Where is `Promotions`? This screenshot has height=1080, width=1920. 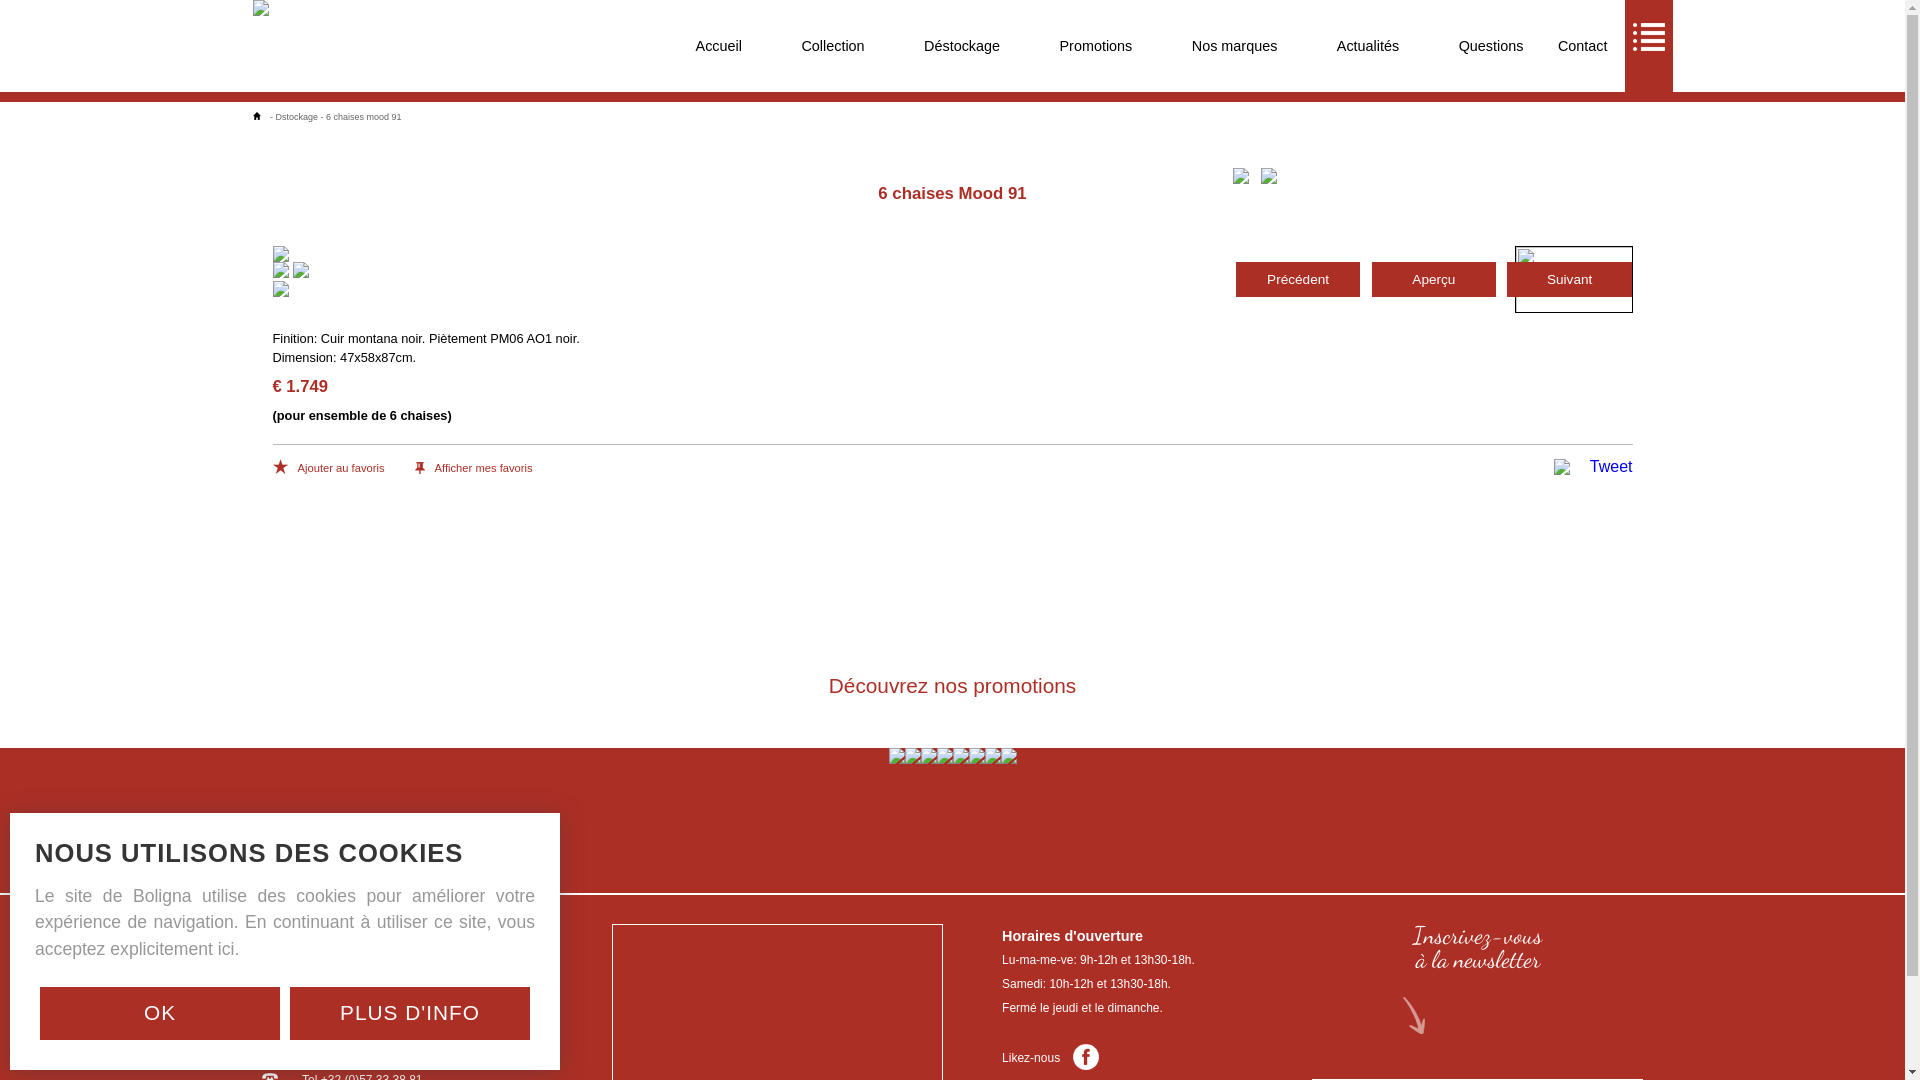
Promotions is located at coordinates (1096, 46).